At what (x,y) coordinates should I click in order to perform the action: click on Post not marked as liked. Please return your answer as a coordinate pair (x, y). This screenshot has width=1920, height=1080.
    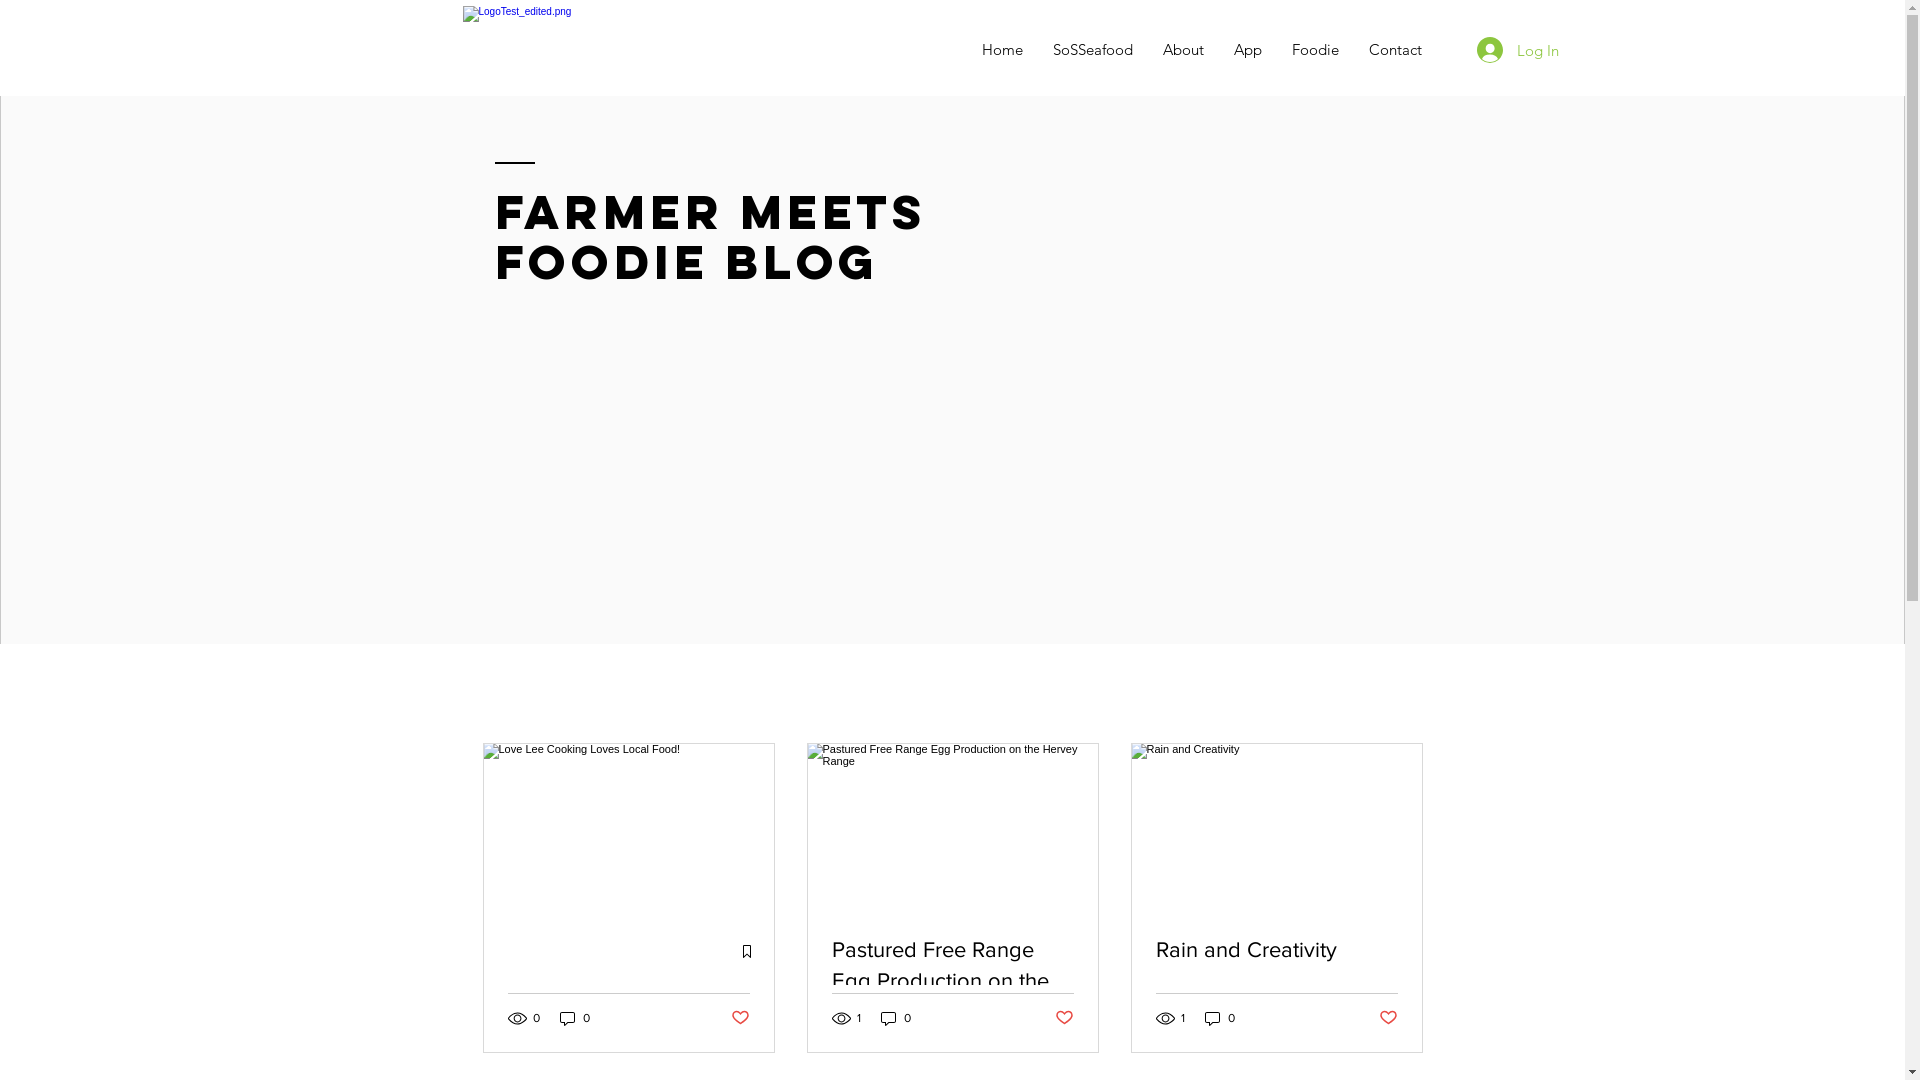
    Looking at the image, I should click on (1064, 1018).